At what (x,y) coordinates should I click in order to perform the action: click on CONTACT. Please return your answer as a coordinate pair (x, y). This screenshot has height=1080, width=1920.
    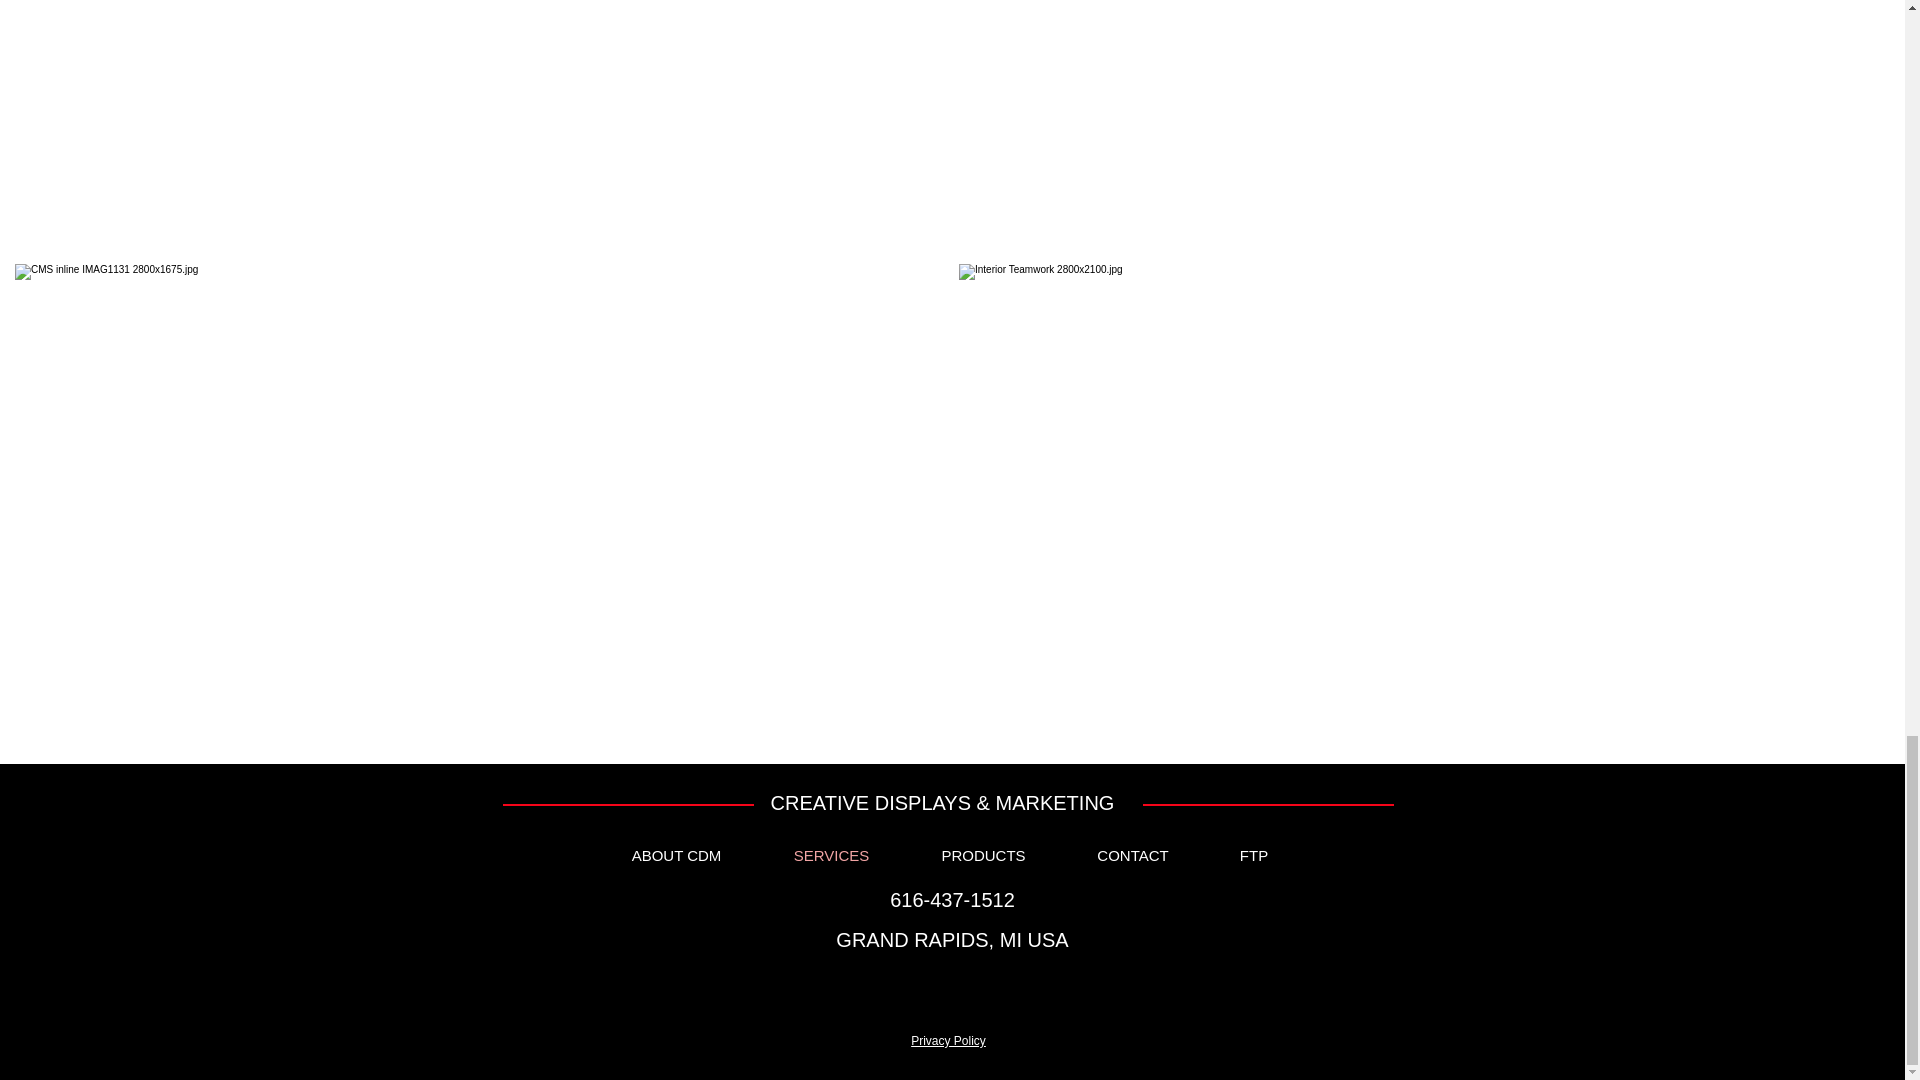
    Looking at the image, I should click on (1133, 856).